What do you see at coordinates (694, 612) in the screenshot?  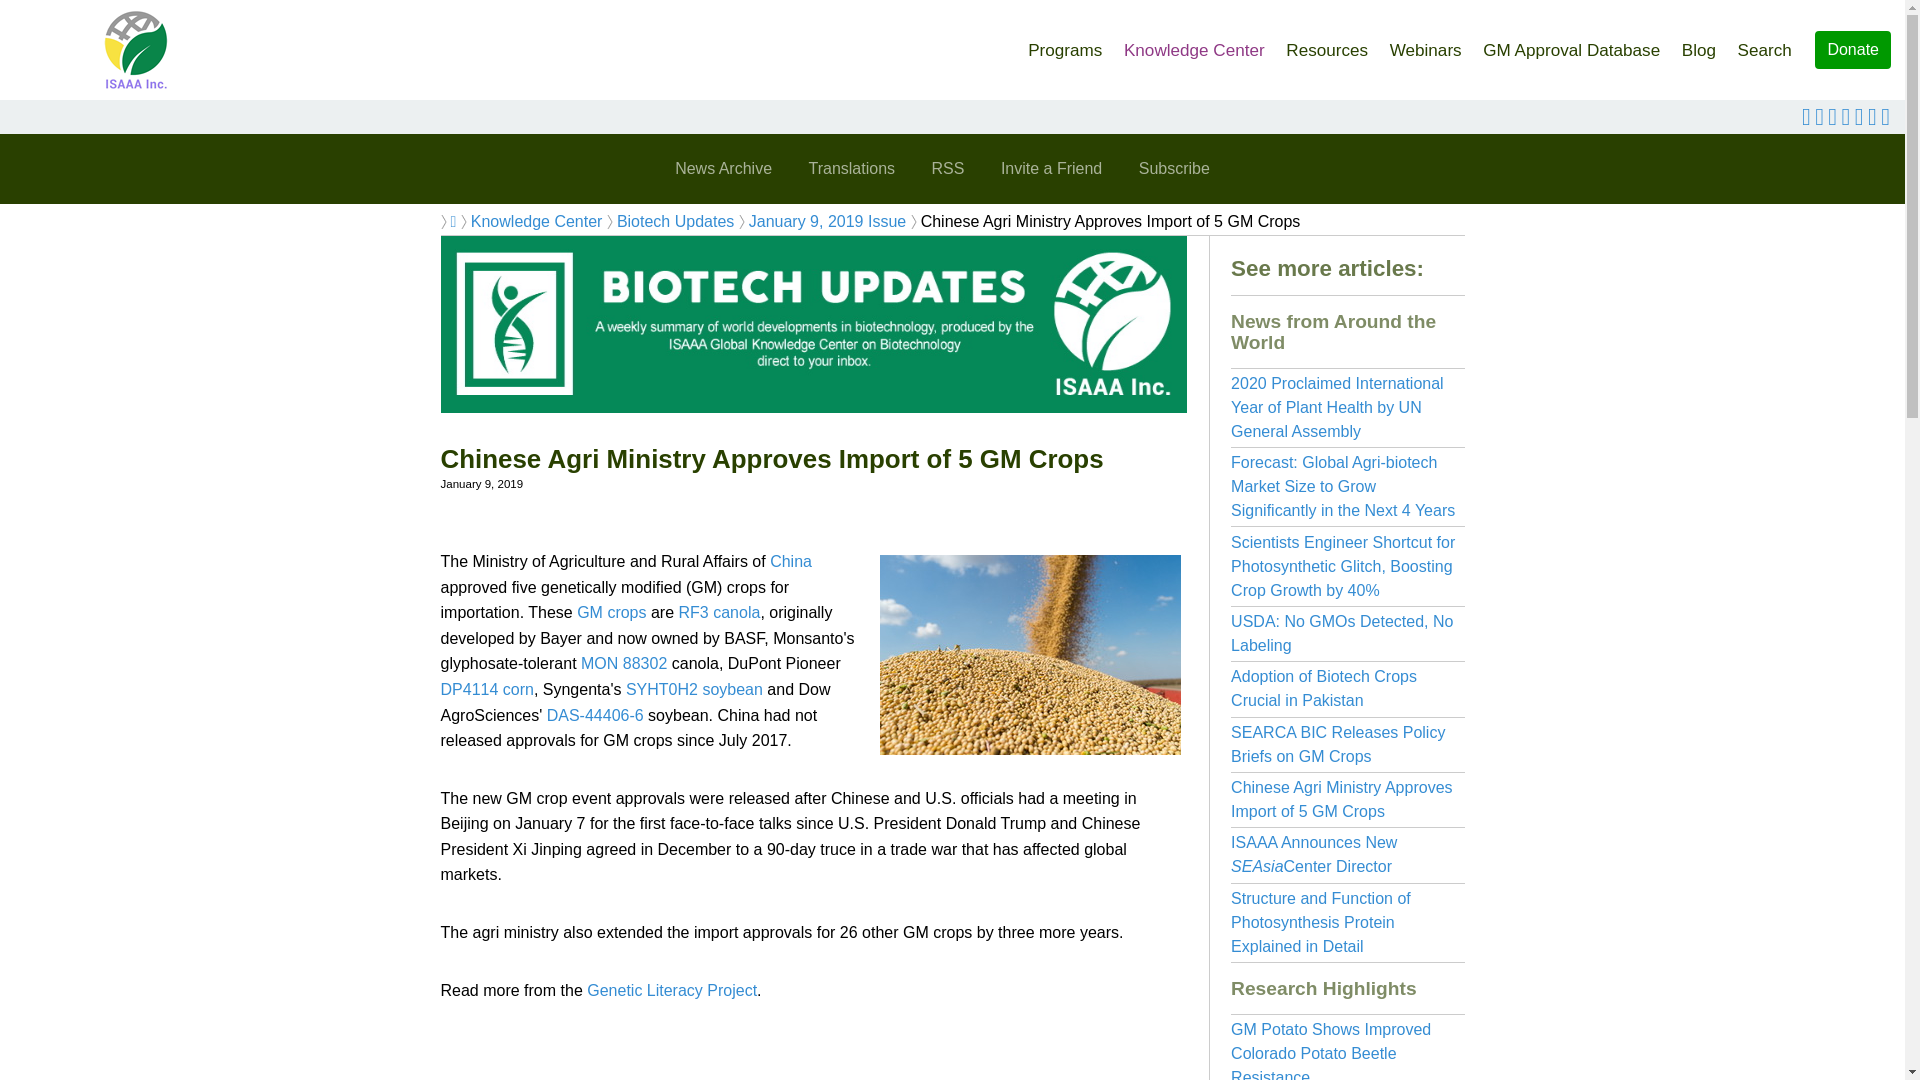 I see `RF3` at bounding box center [694, 612].